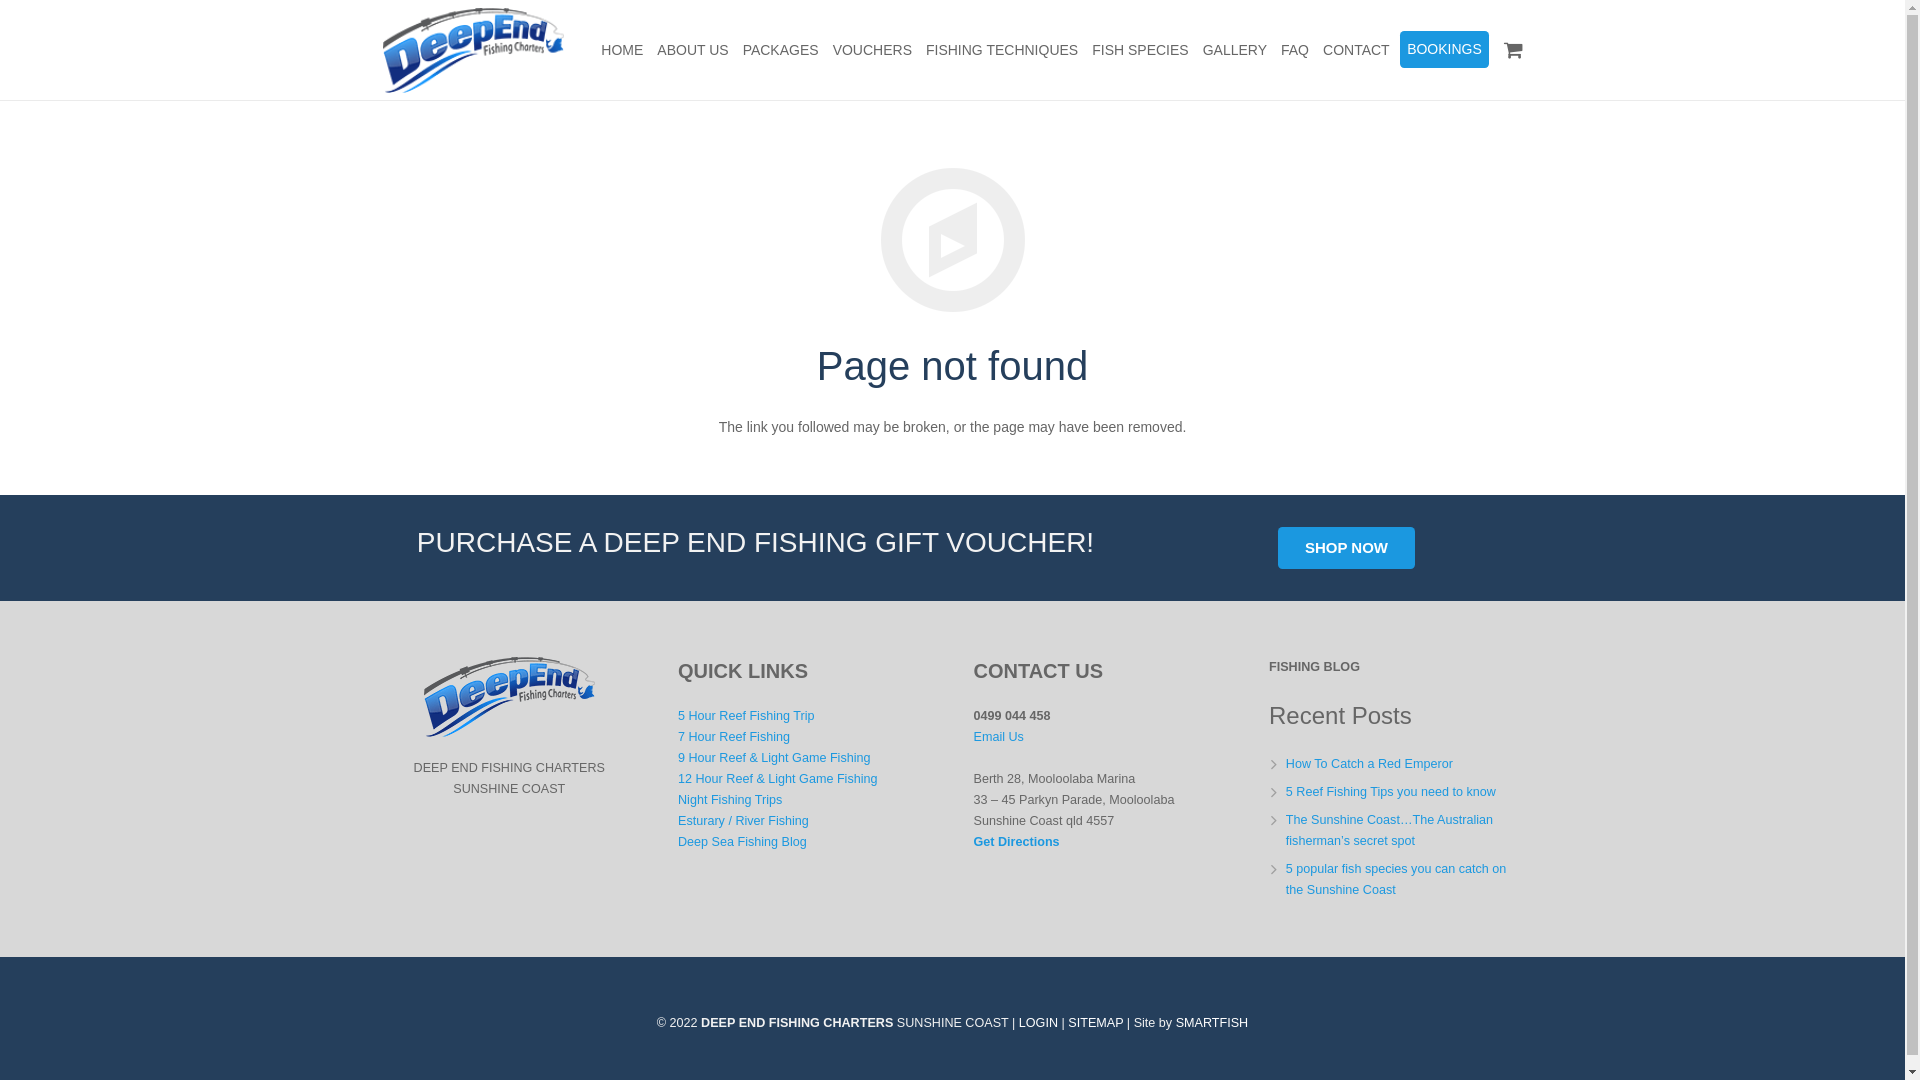 The image size is (1920, 1080). Describe the element at coordinates (774, 758) in the screenshot. I see `9 Hour Reef & Light Game Fishing` at that location.